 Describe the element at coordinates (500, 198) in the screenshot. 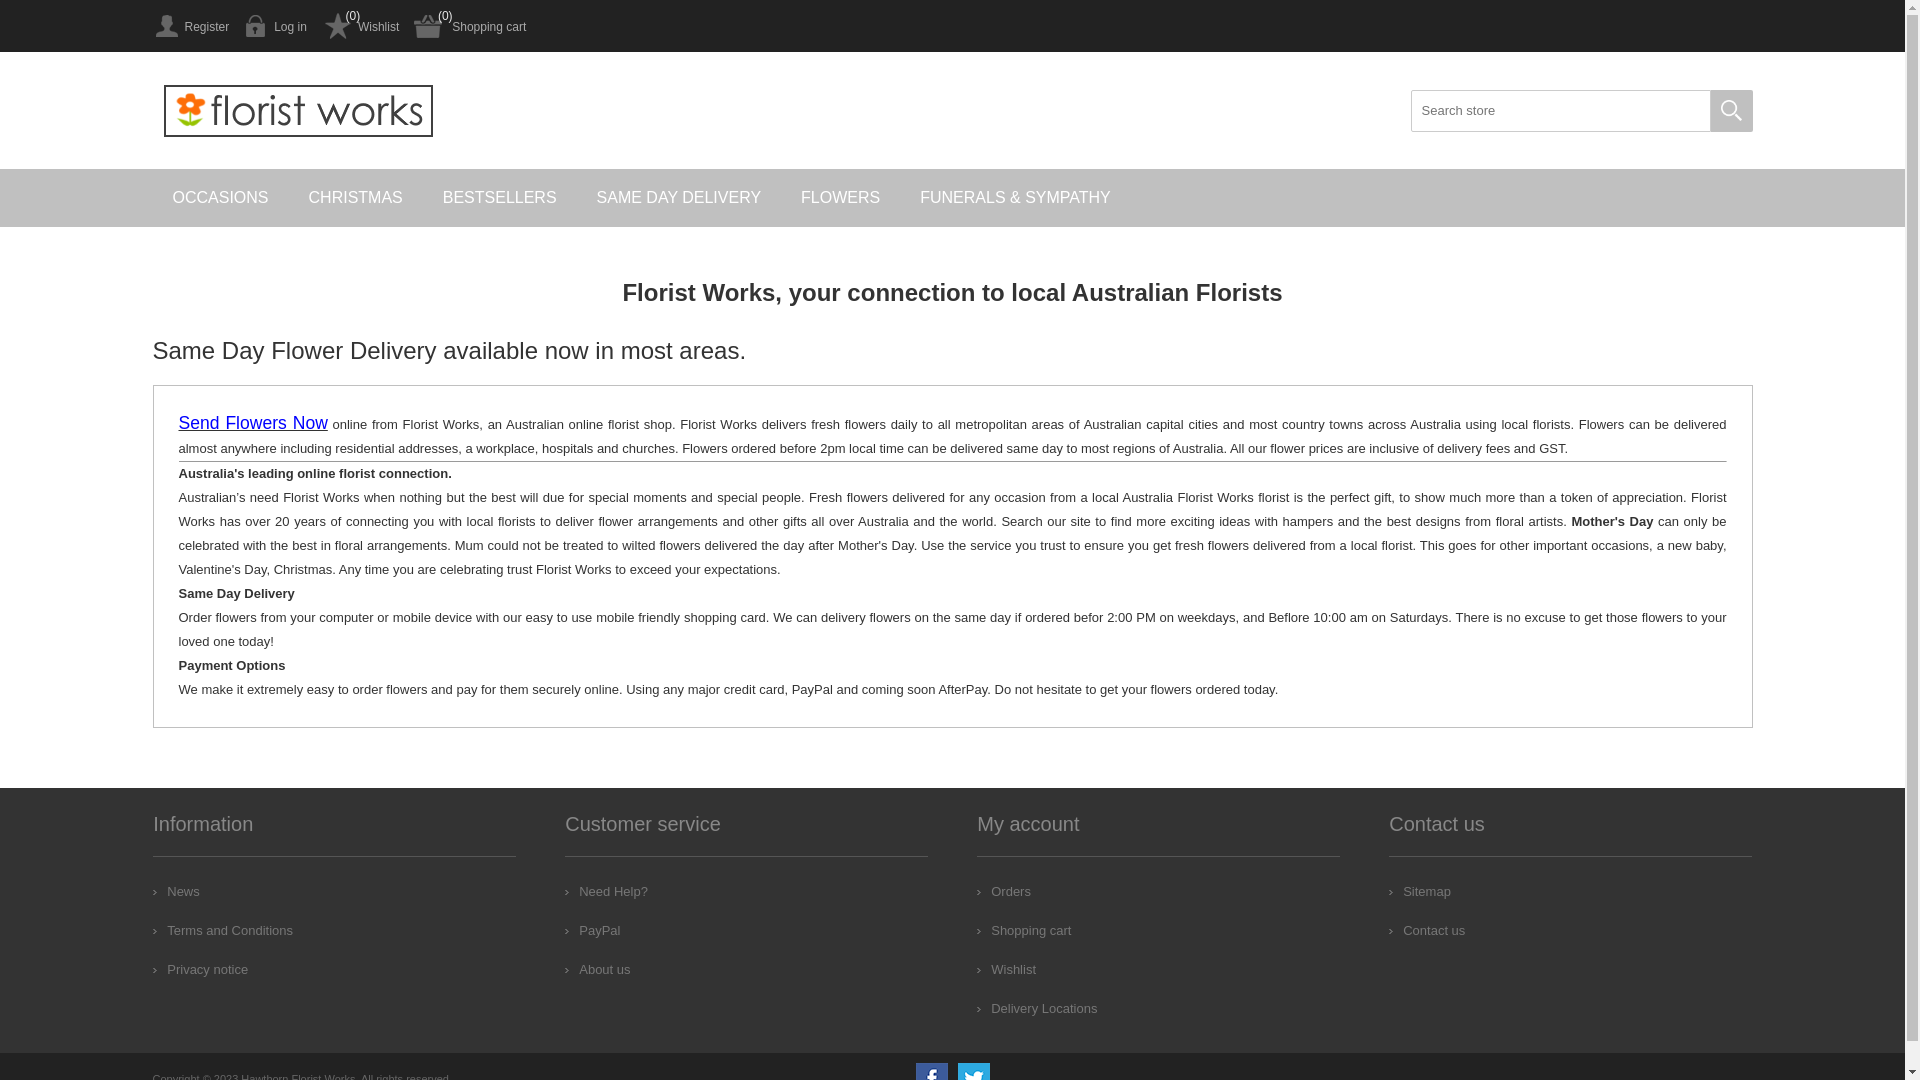

I see `BESTSELLERS` at that location.